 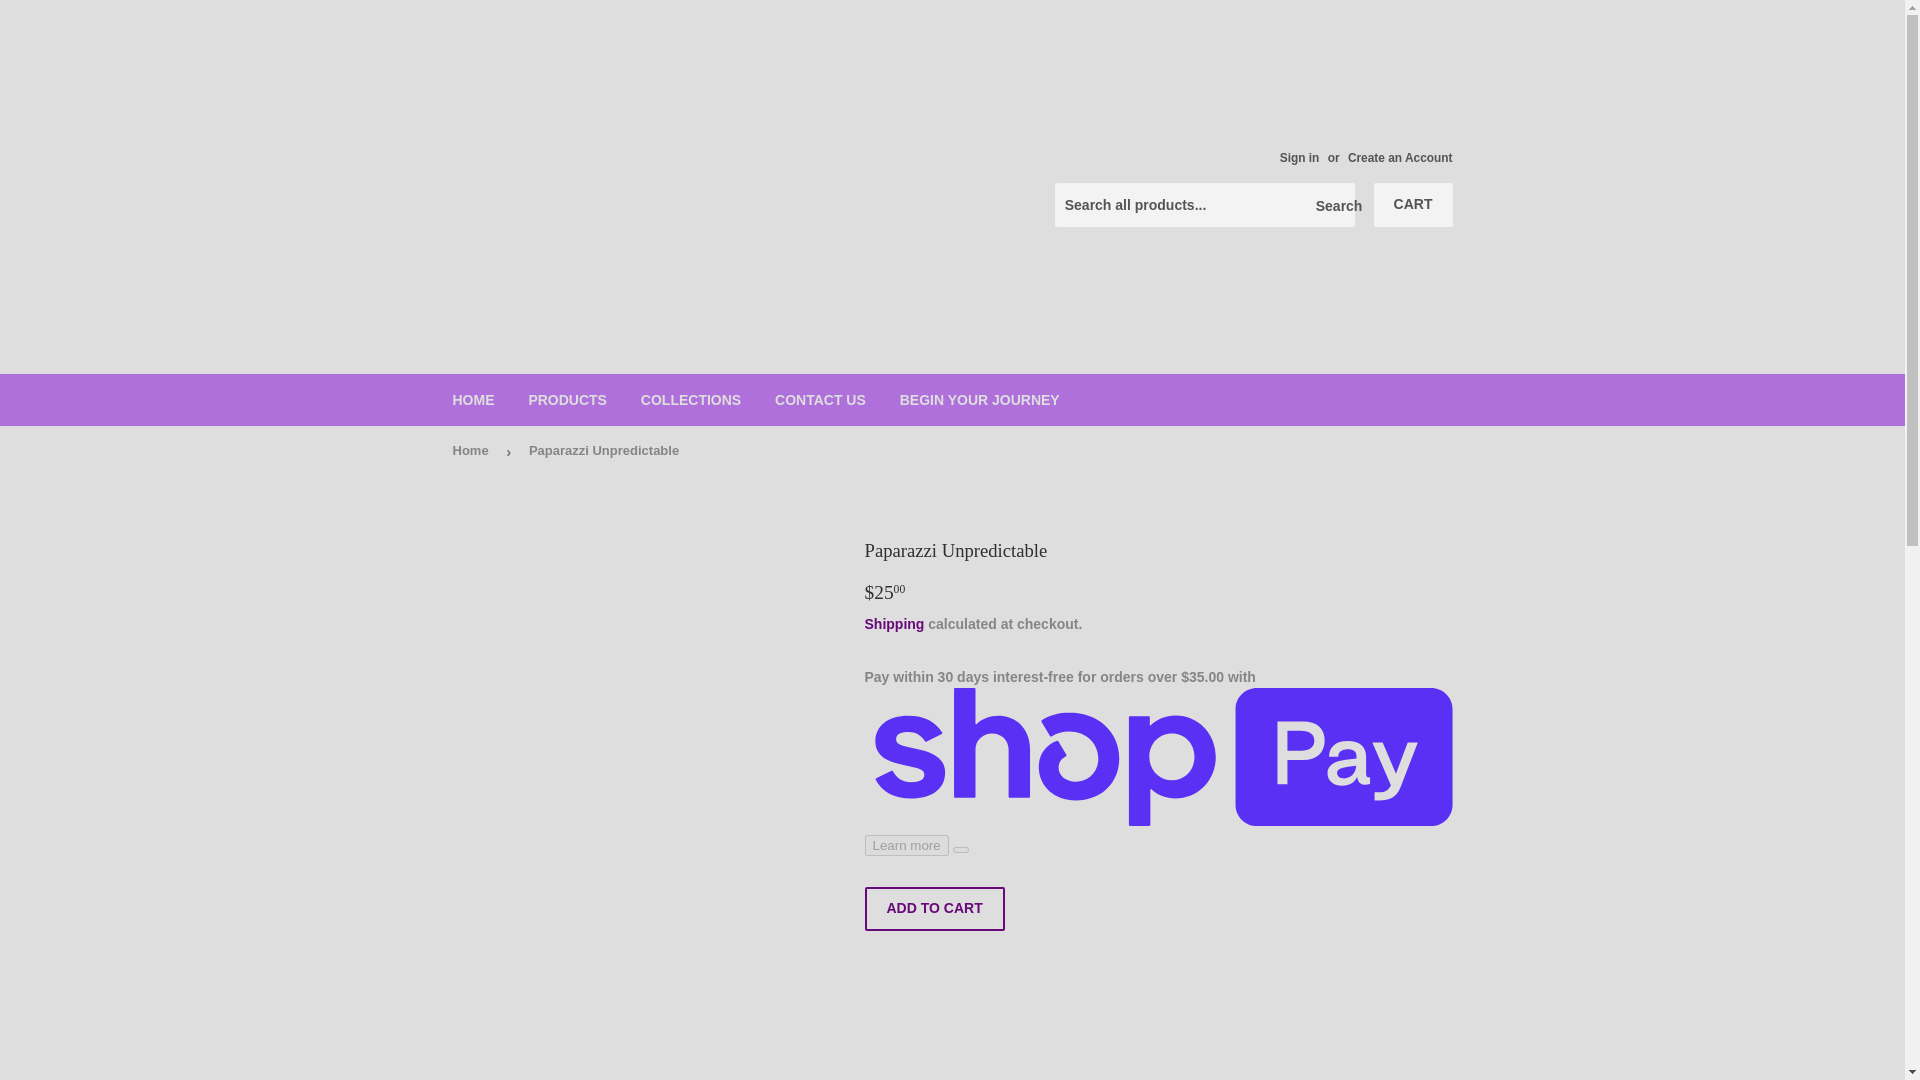 What do you see at coordinates (894, 623) in the screenshot?
I see `Shipping` at bounding box center [894, 623].